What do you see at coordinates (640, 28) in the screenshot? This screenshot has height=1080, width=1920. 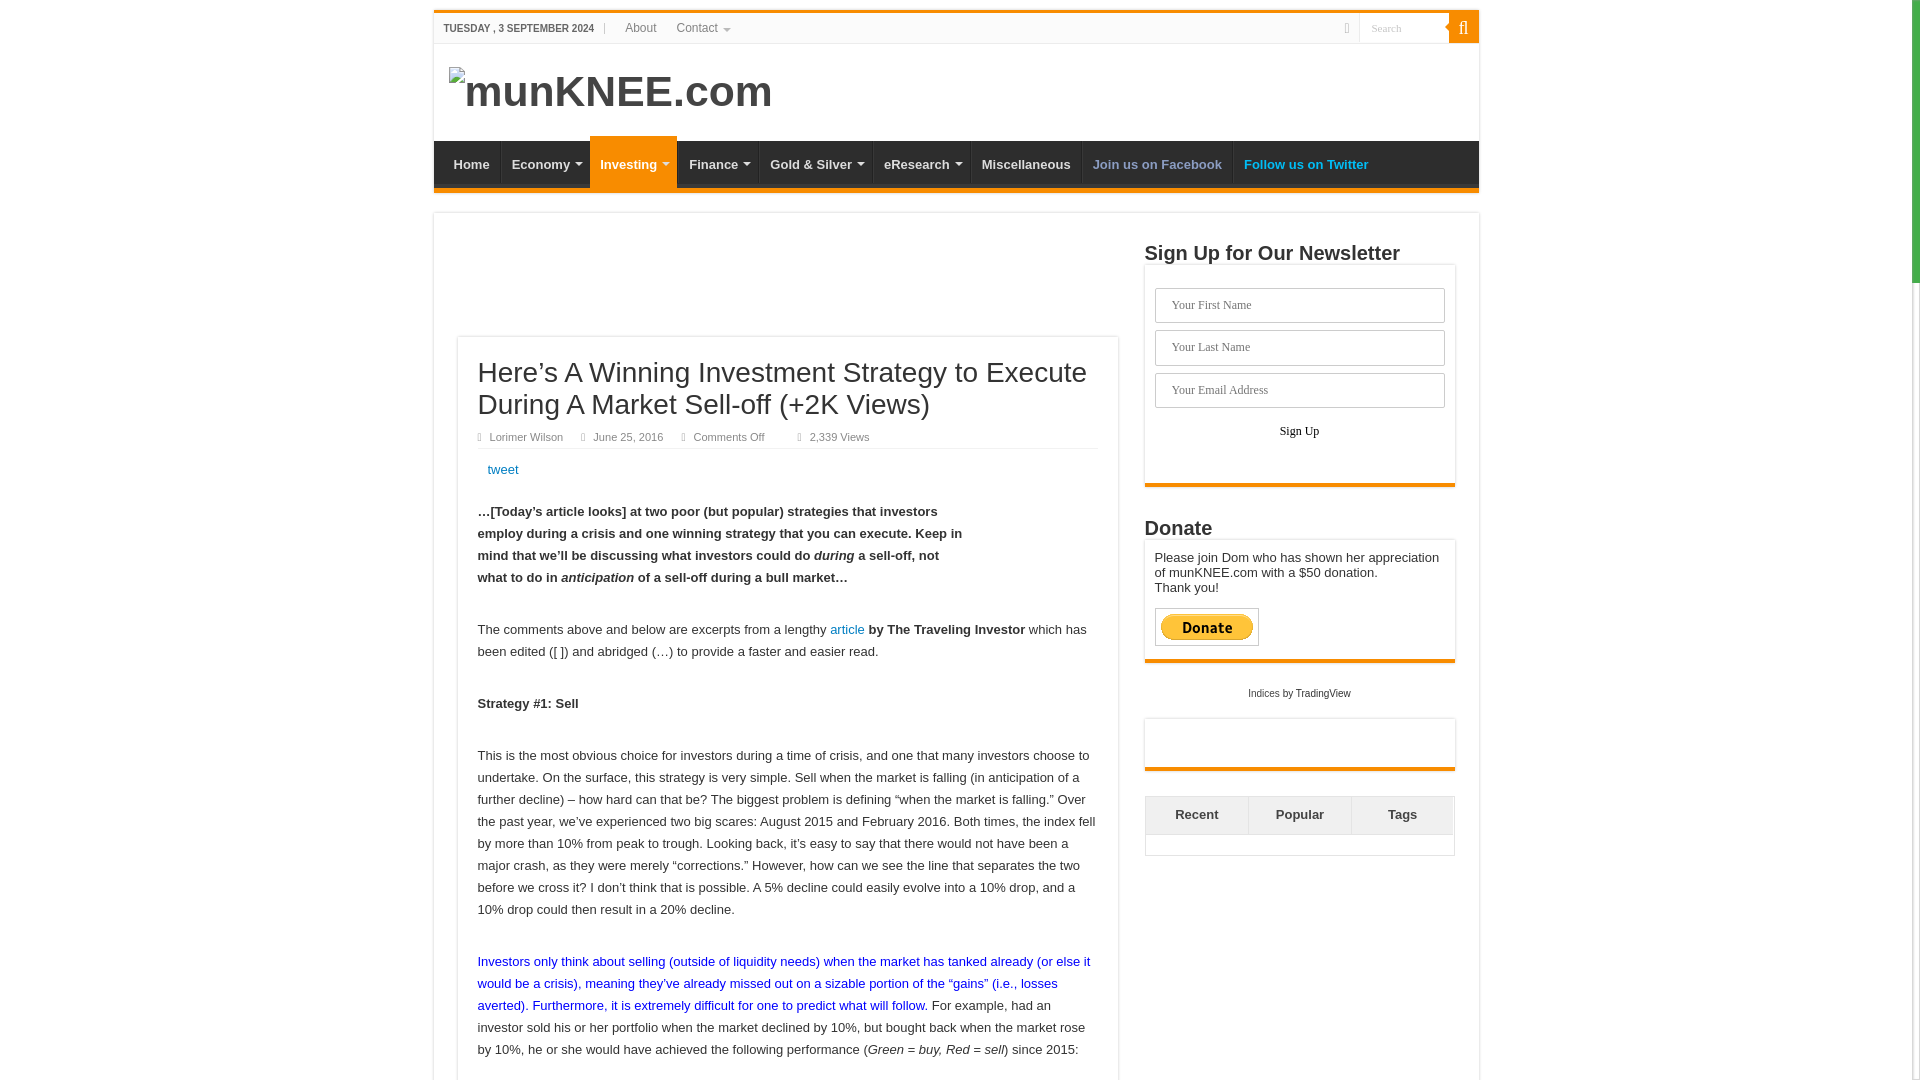 I see `About` at bounding box center [640, 28].